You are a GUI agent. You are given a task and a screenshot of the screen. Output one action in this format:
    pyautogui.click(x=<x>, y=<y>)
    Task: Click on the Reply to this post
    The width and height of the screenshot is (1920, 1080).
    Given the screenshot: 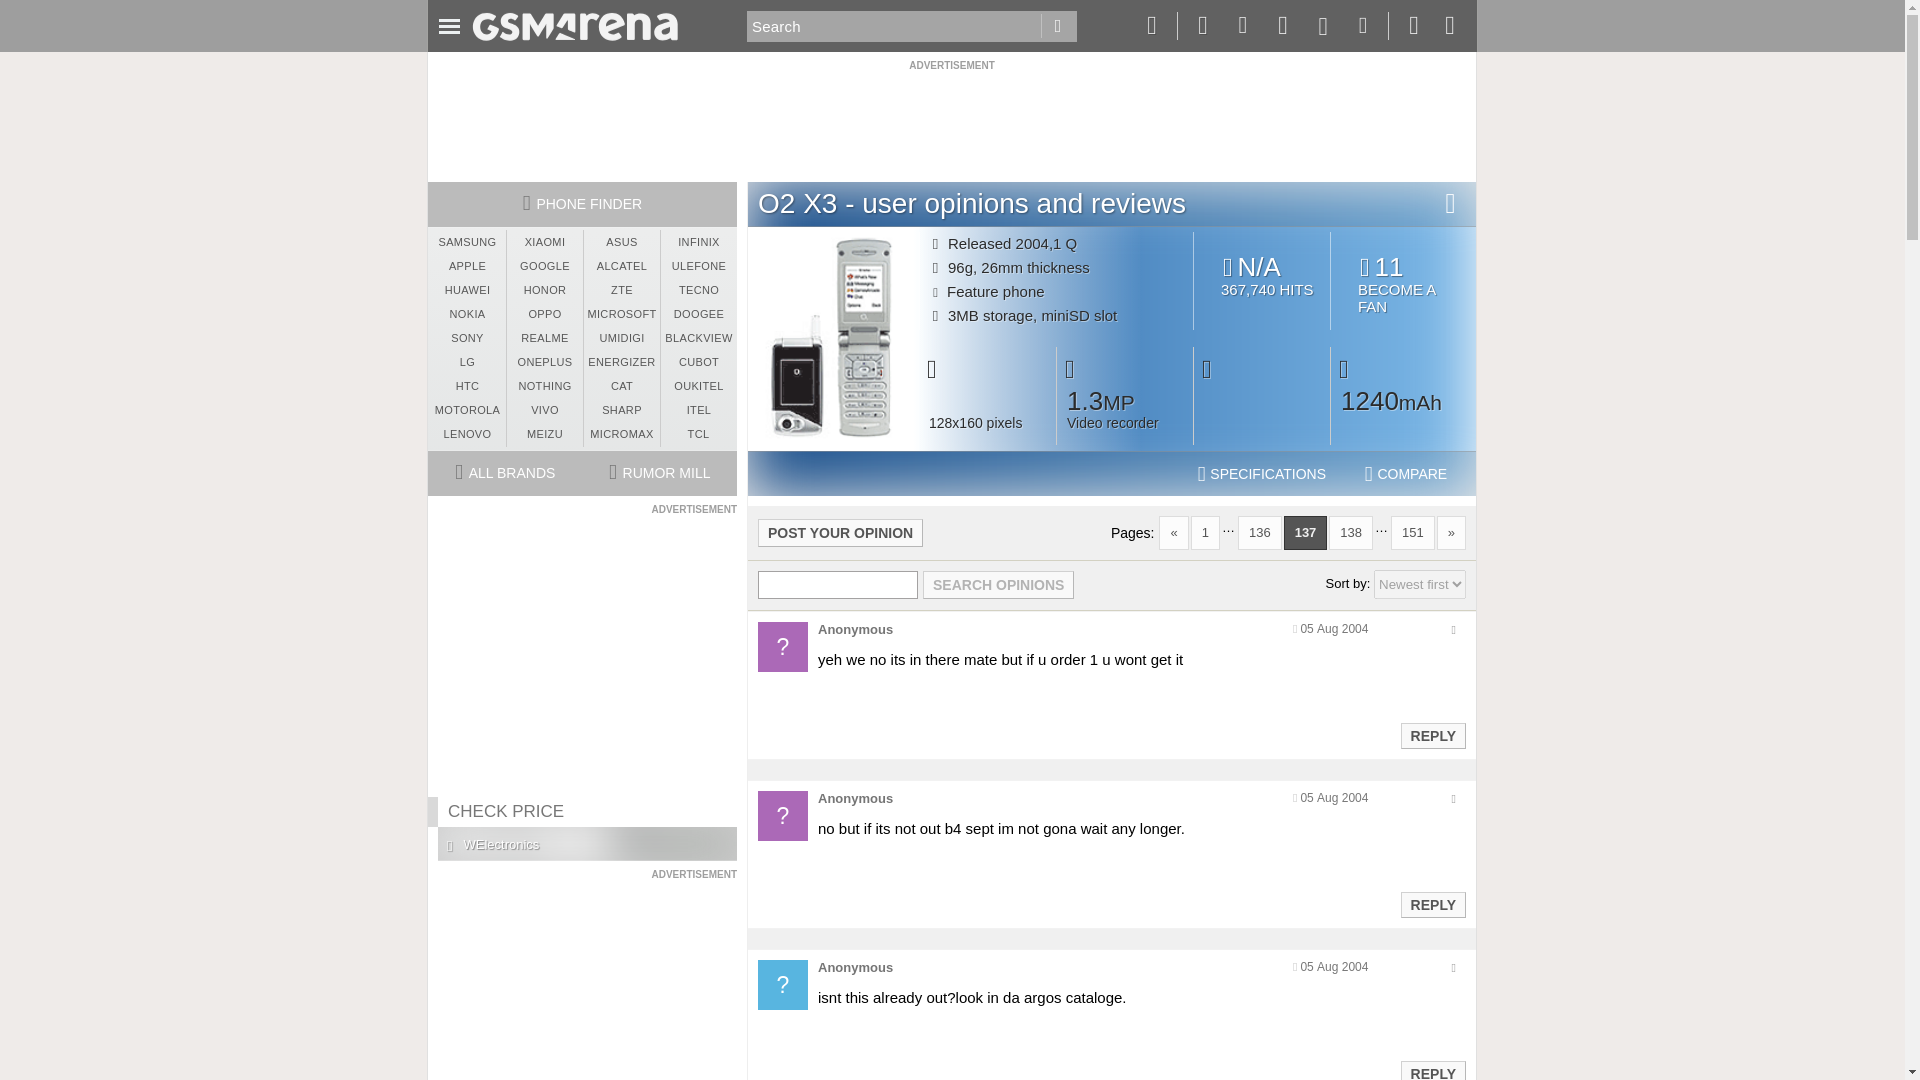 What is the action you would take?
    pyautogui.click(x=1432, y=736)
    